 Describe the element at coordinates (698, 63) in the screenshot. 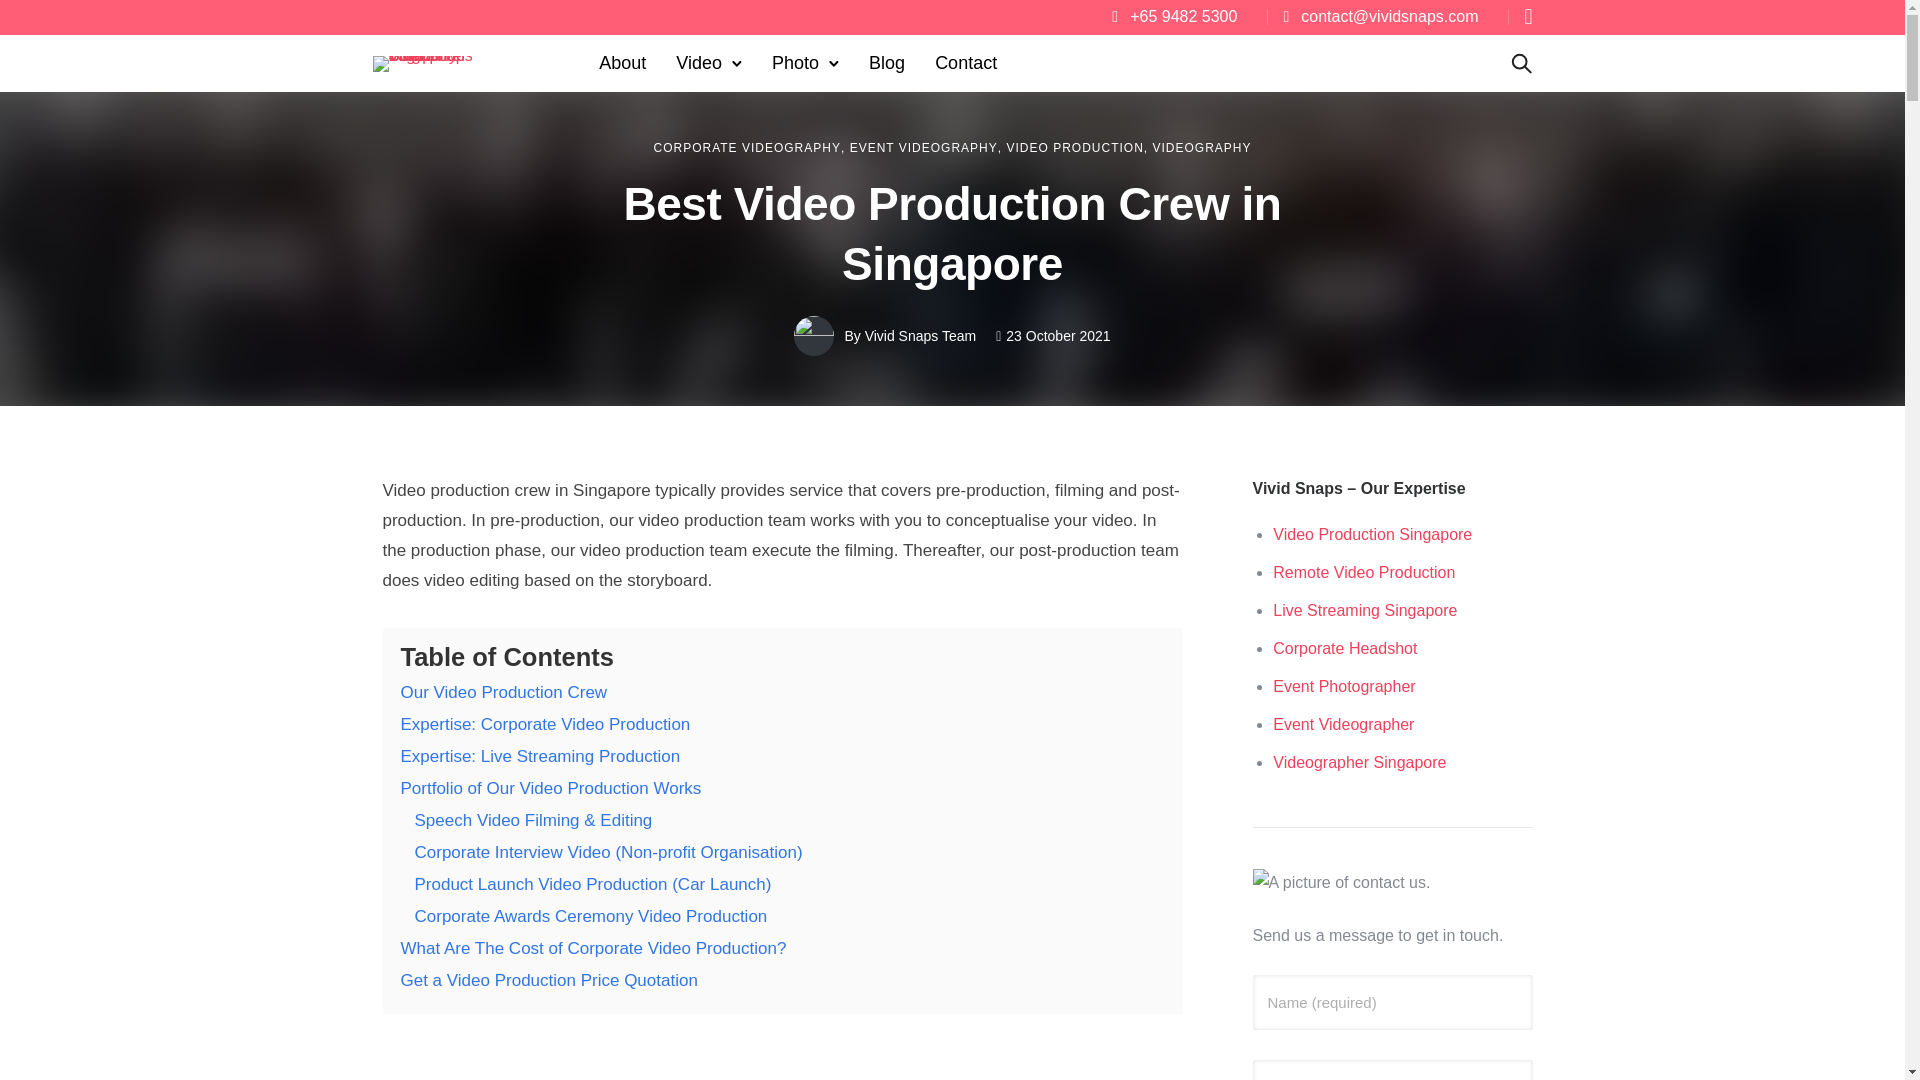

I see `Video` at that location.